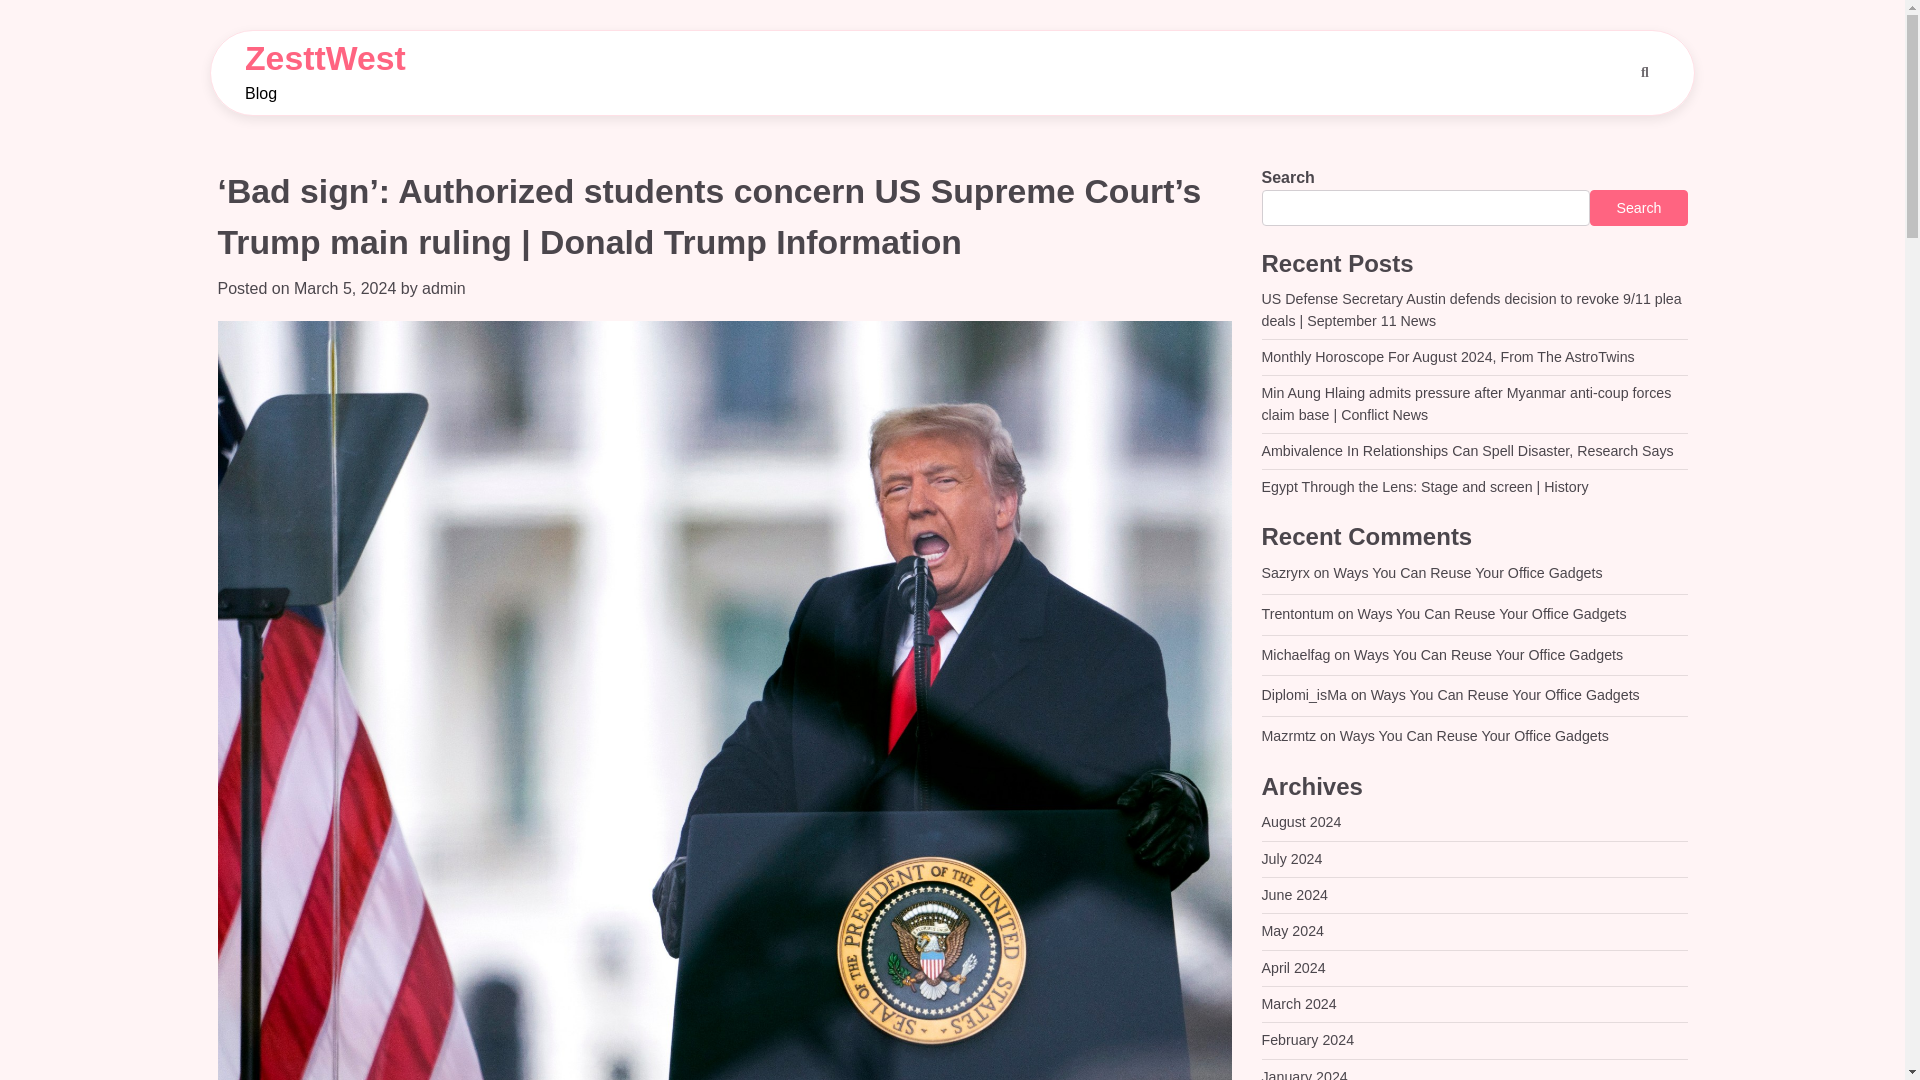  I want to click on Ways You Can Reuse Your Office Gadgets, so click(1474, 736).